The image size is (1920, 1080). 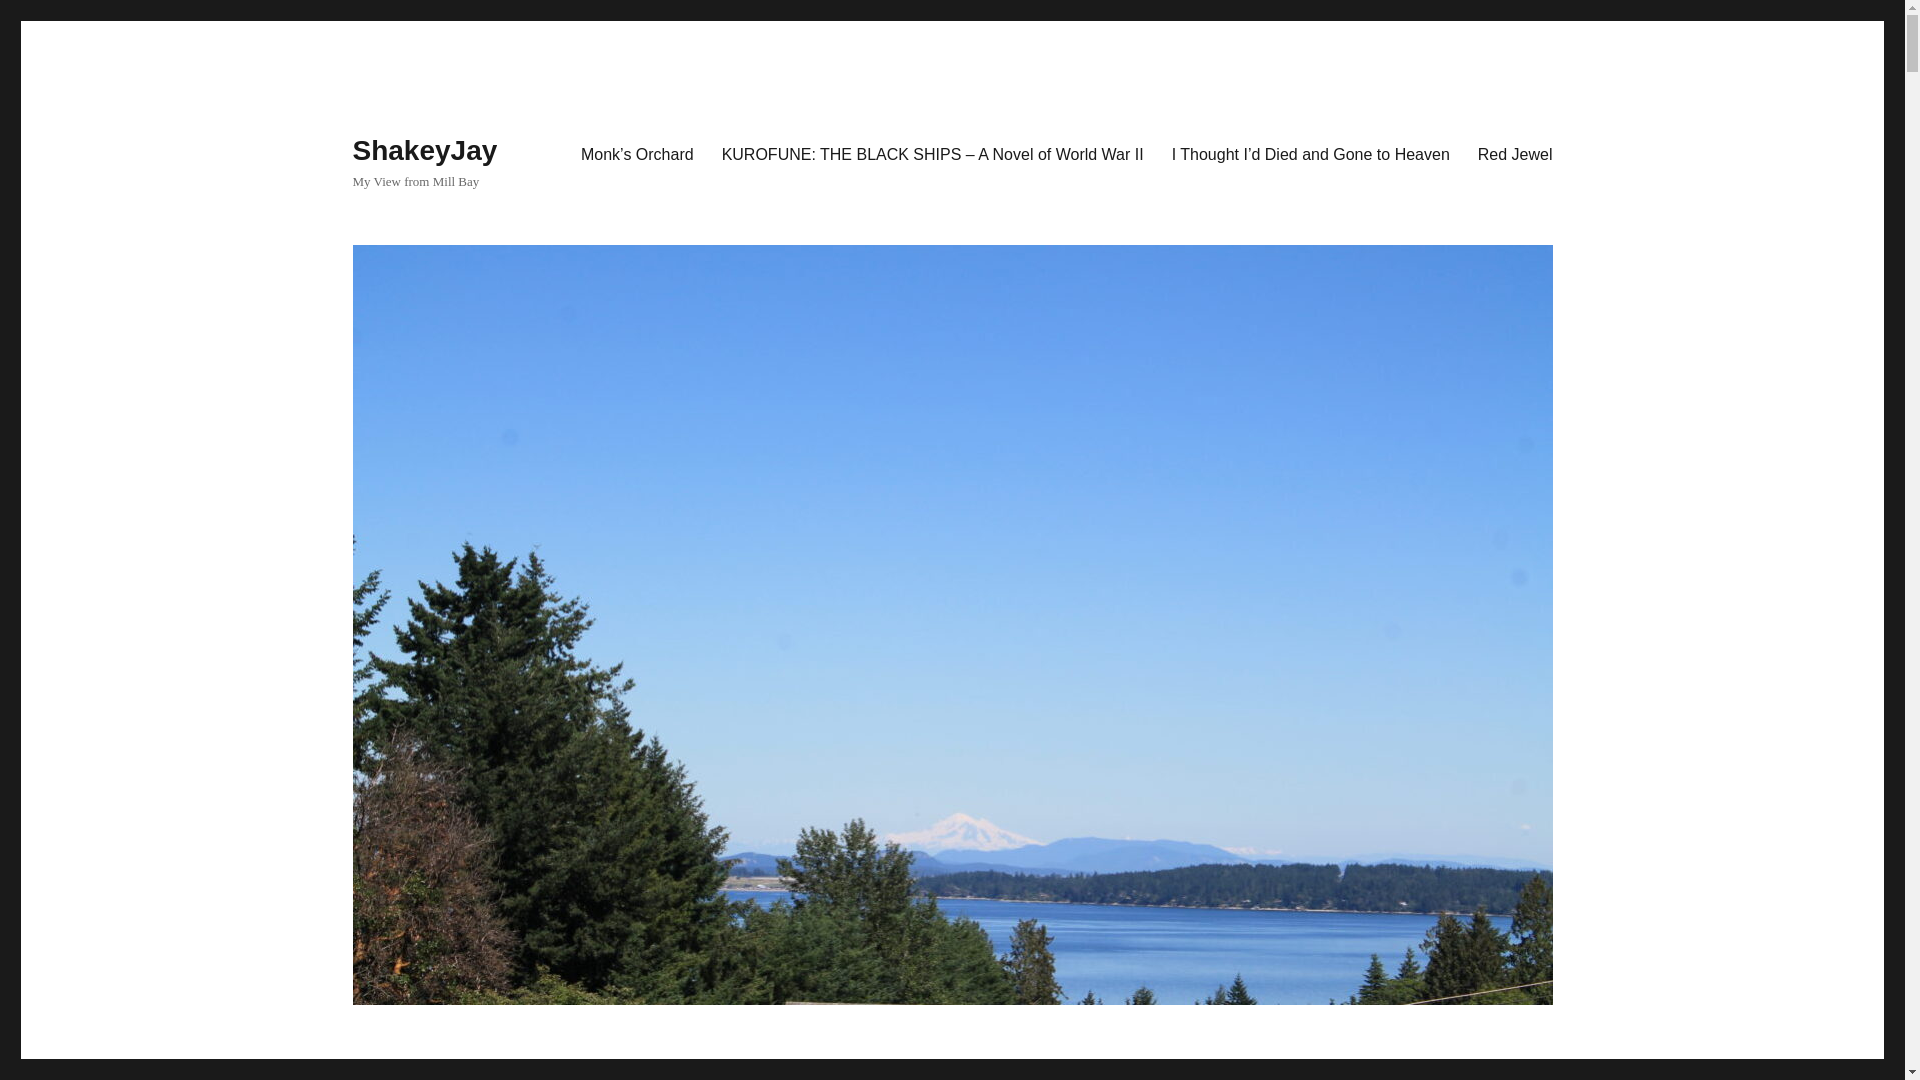 What do you see at coordinates (1514, 153) in the screenshot?
I see `Red Jewel` at bounding box center [1514, 153].